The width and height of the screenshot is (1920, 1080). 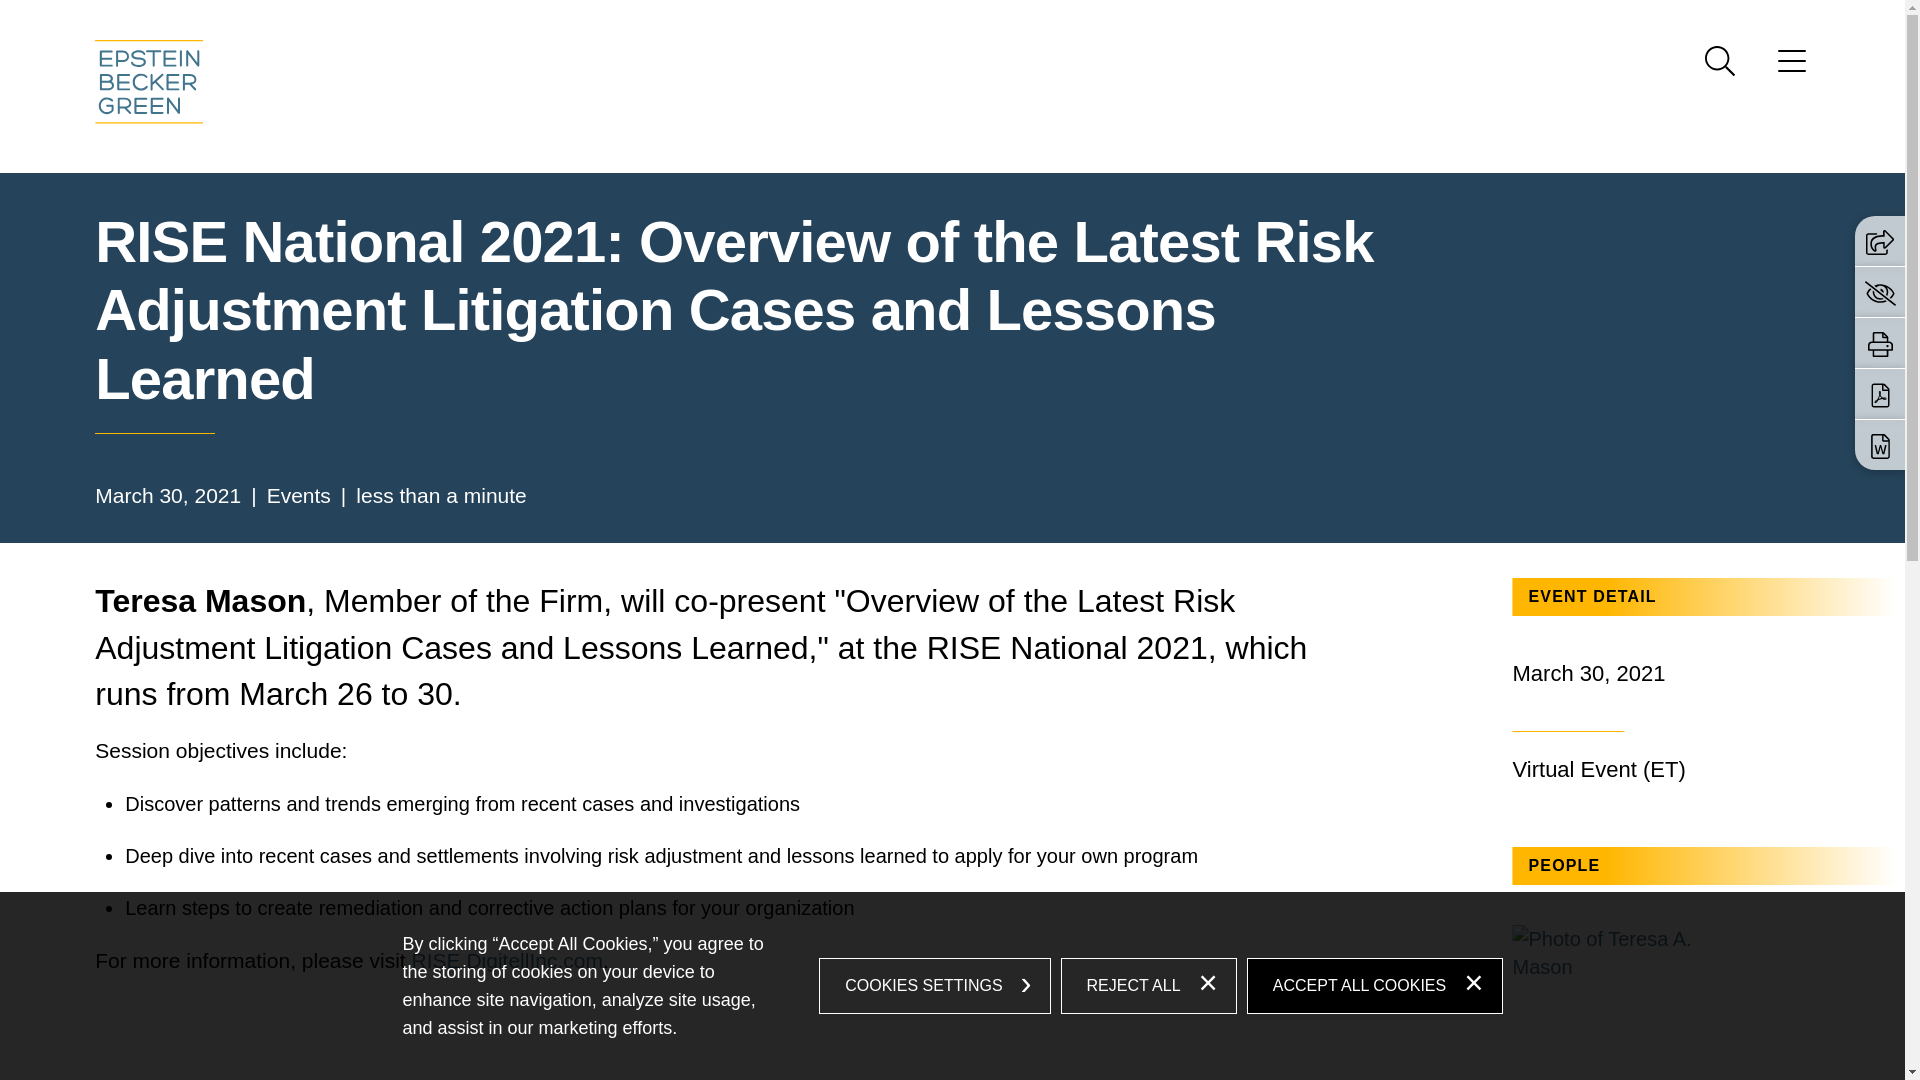 I want to click on Menu, so click(x=1792, y=67).